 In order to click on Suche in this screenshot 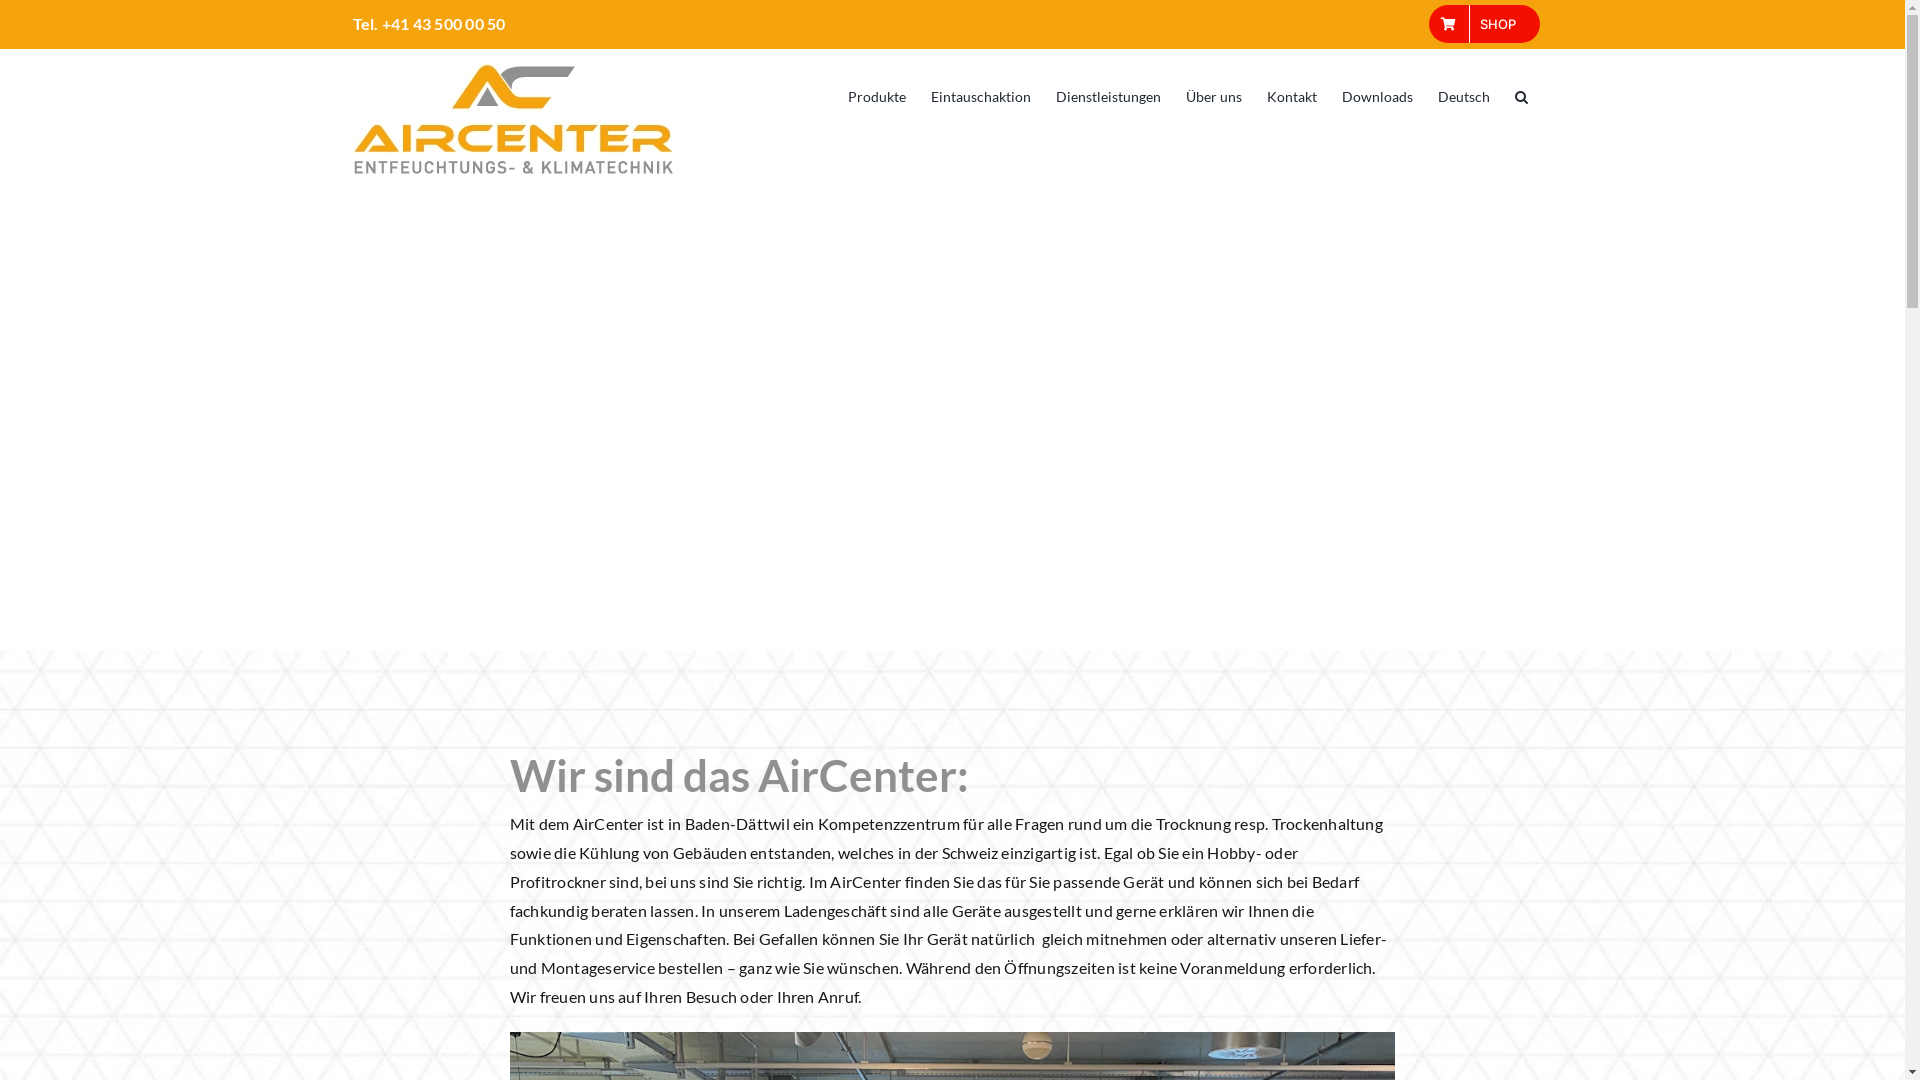, I will do `click(1520, 95)`.